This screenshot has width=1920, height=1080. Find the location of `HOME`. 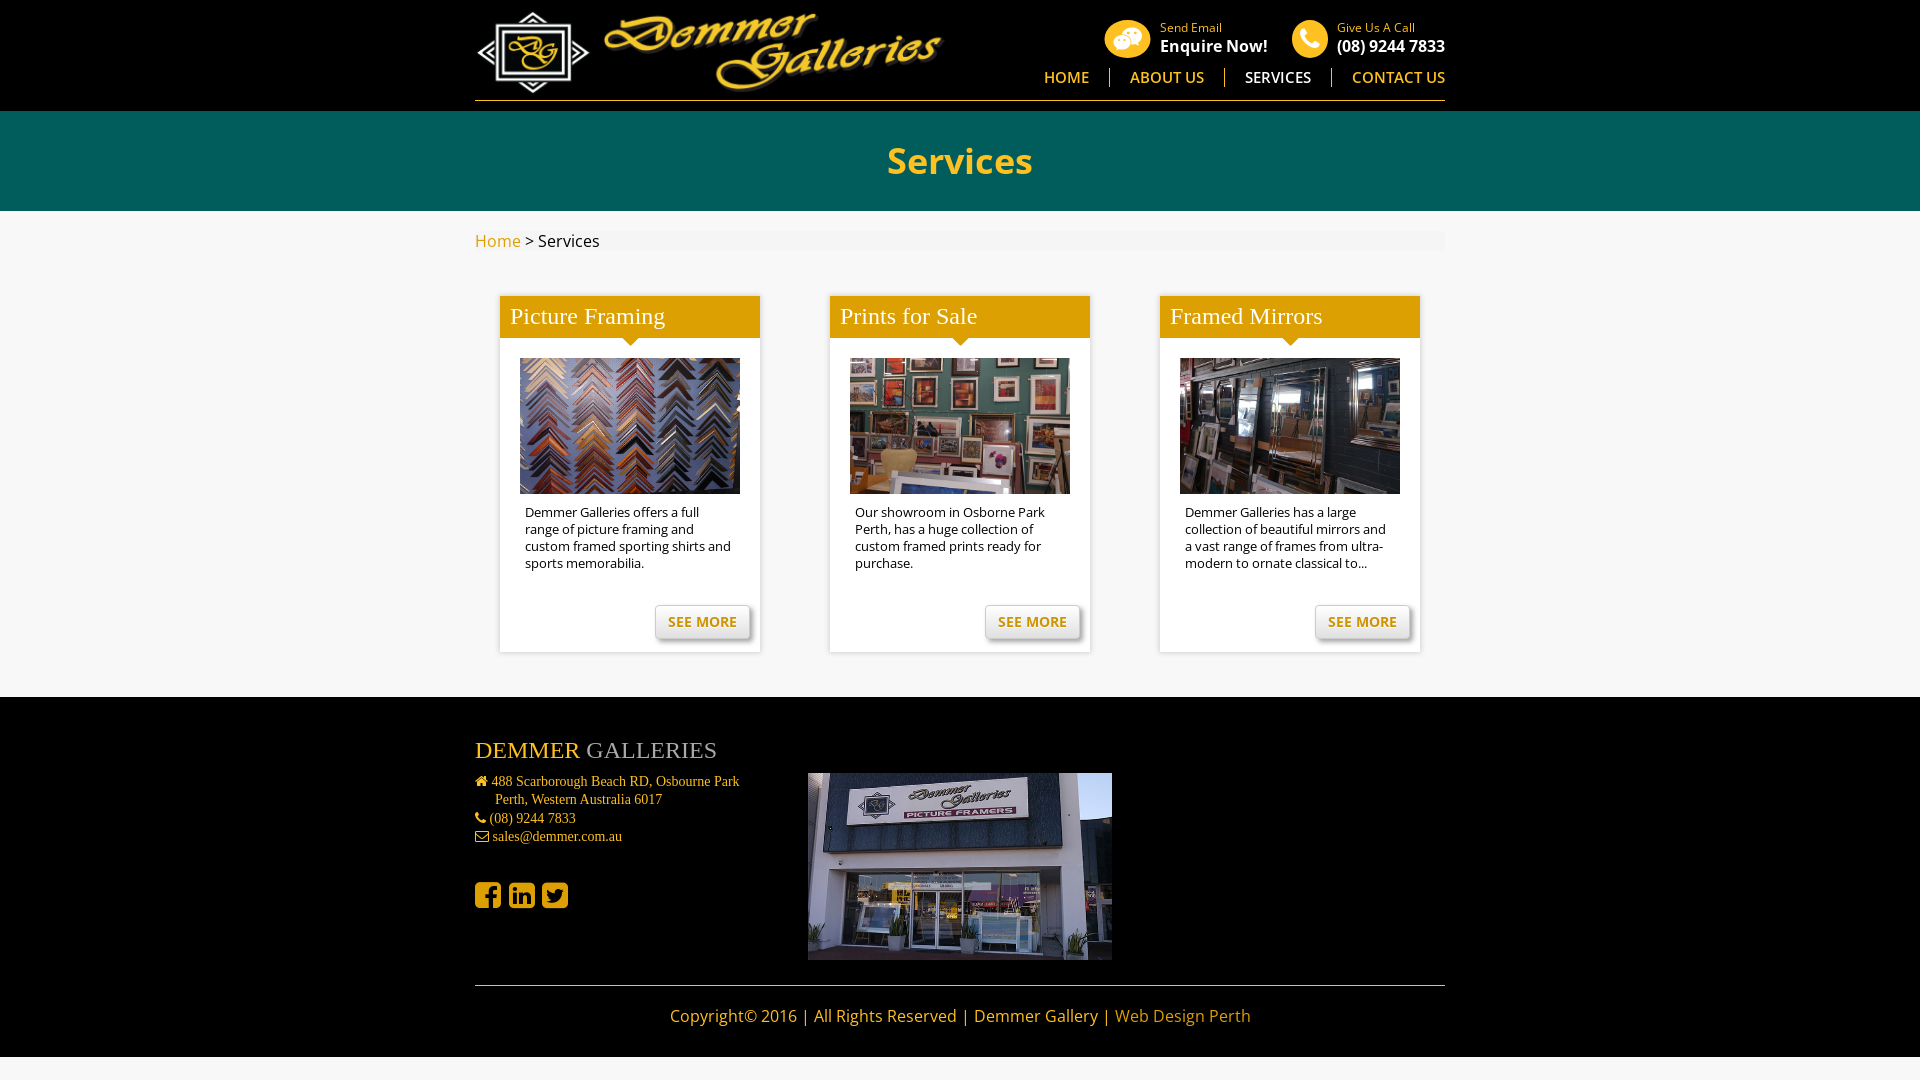

HOME is located at coordinates (1066, 78).